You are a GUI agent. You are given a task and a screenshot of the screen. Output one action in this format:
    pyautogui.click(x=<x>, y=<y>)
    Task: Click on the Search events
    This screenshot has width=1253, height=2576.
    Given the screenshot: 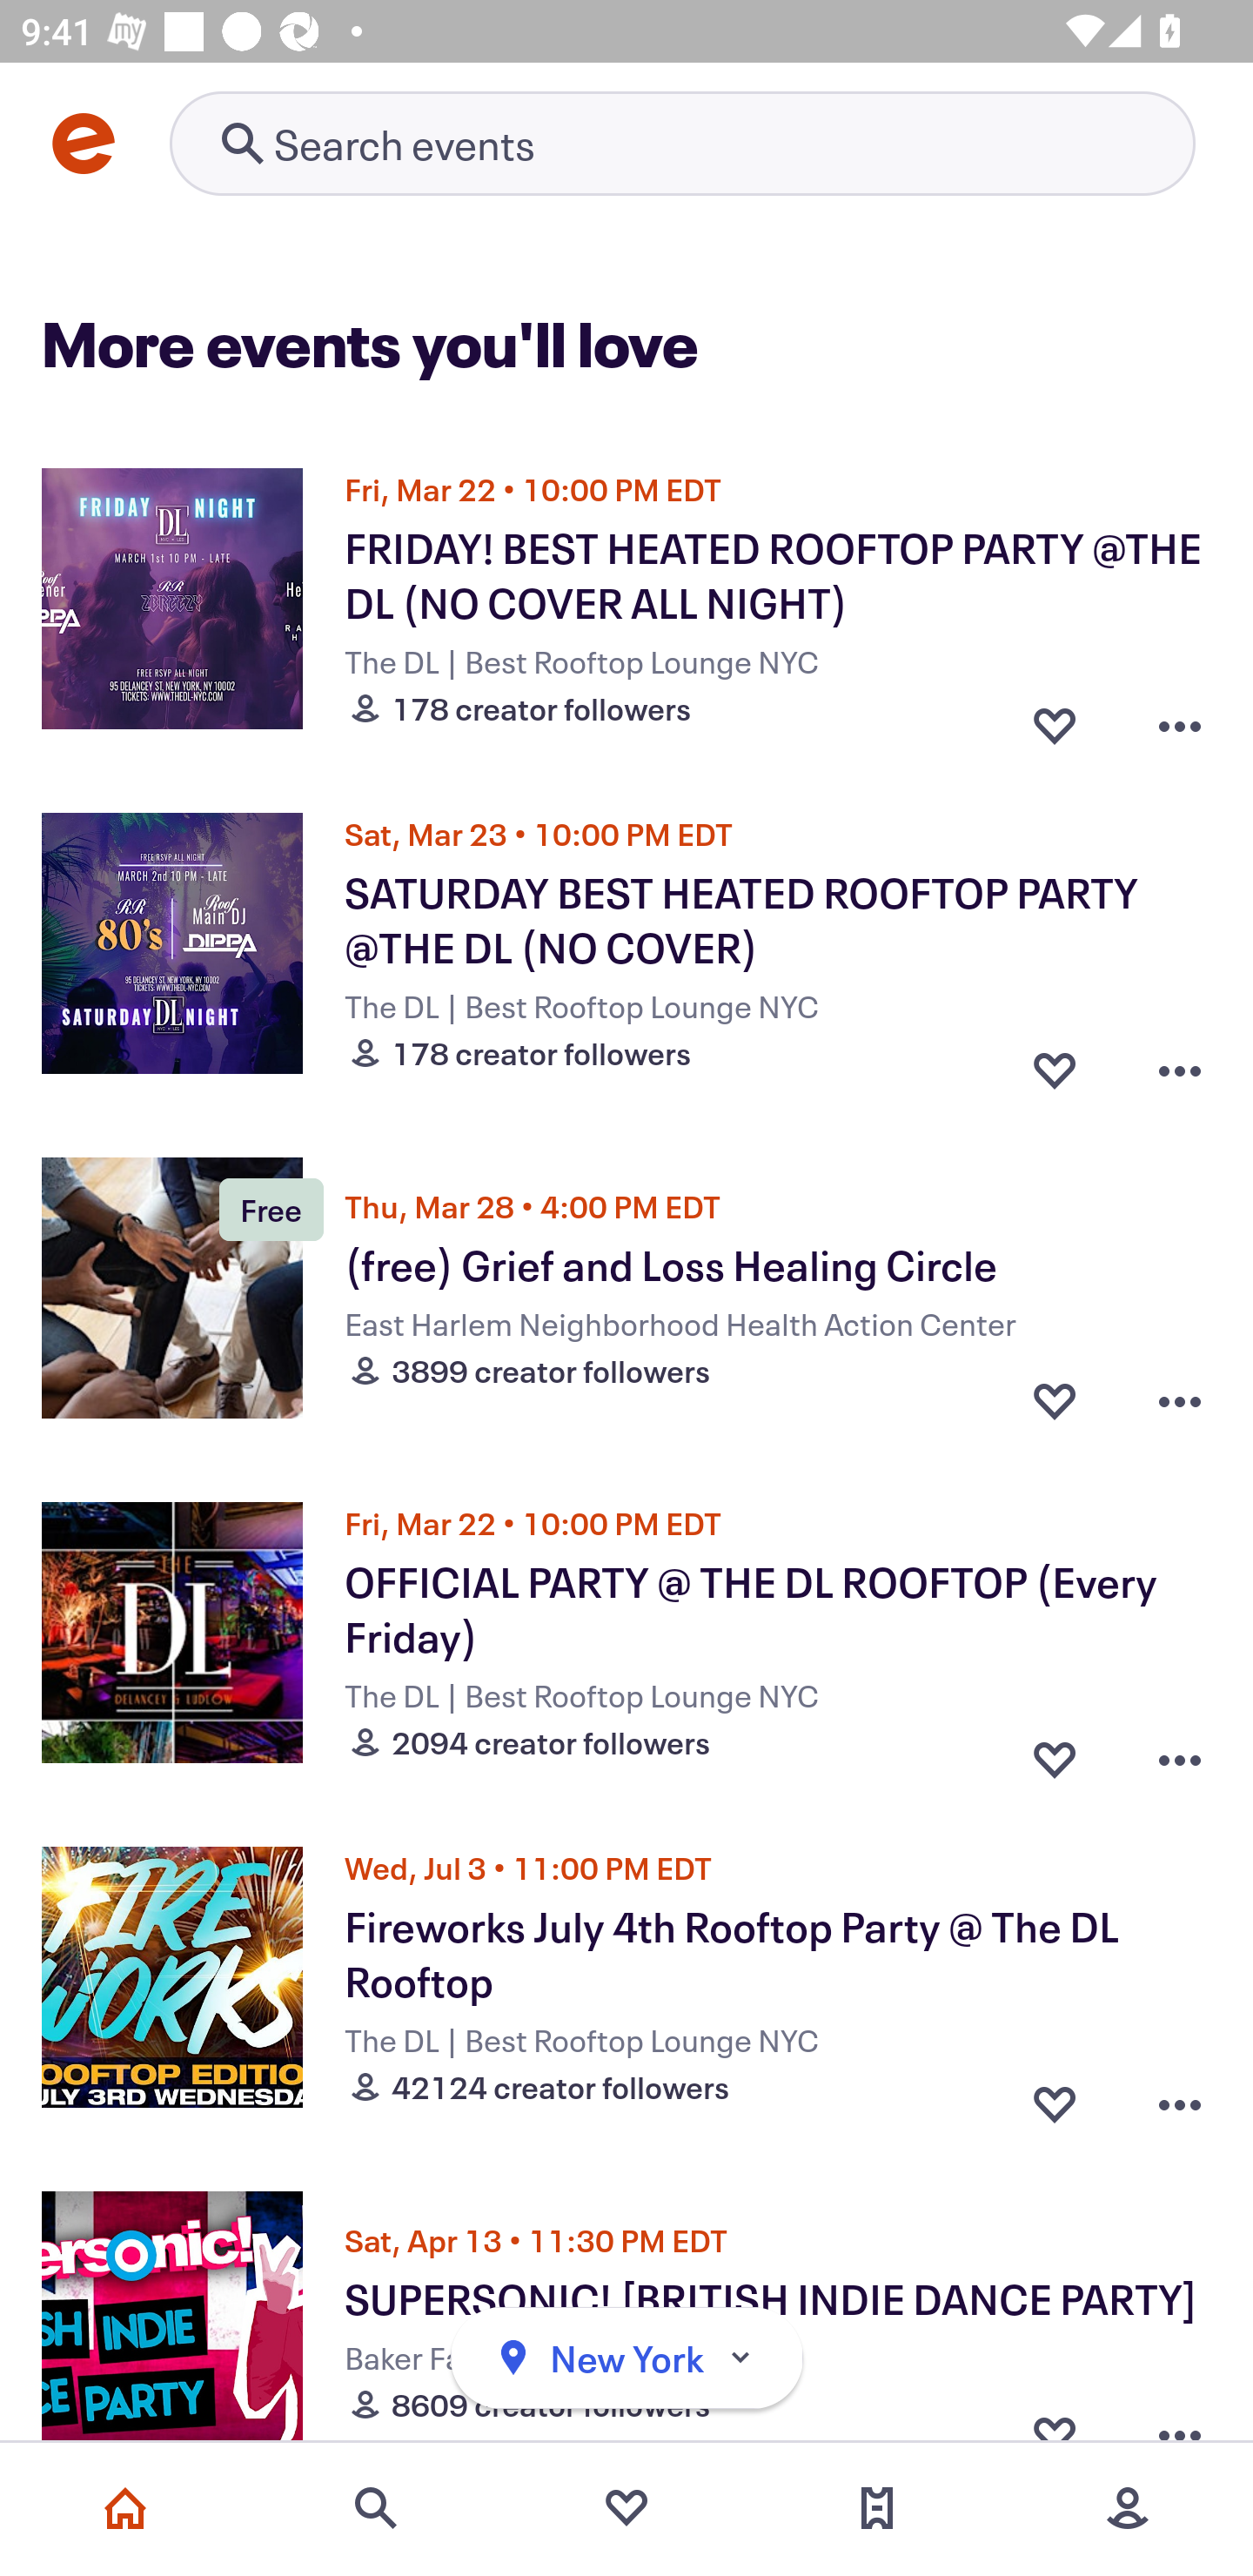 What is the action you would take?
    pyautogui.click(x=376, y=2508)
    